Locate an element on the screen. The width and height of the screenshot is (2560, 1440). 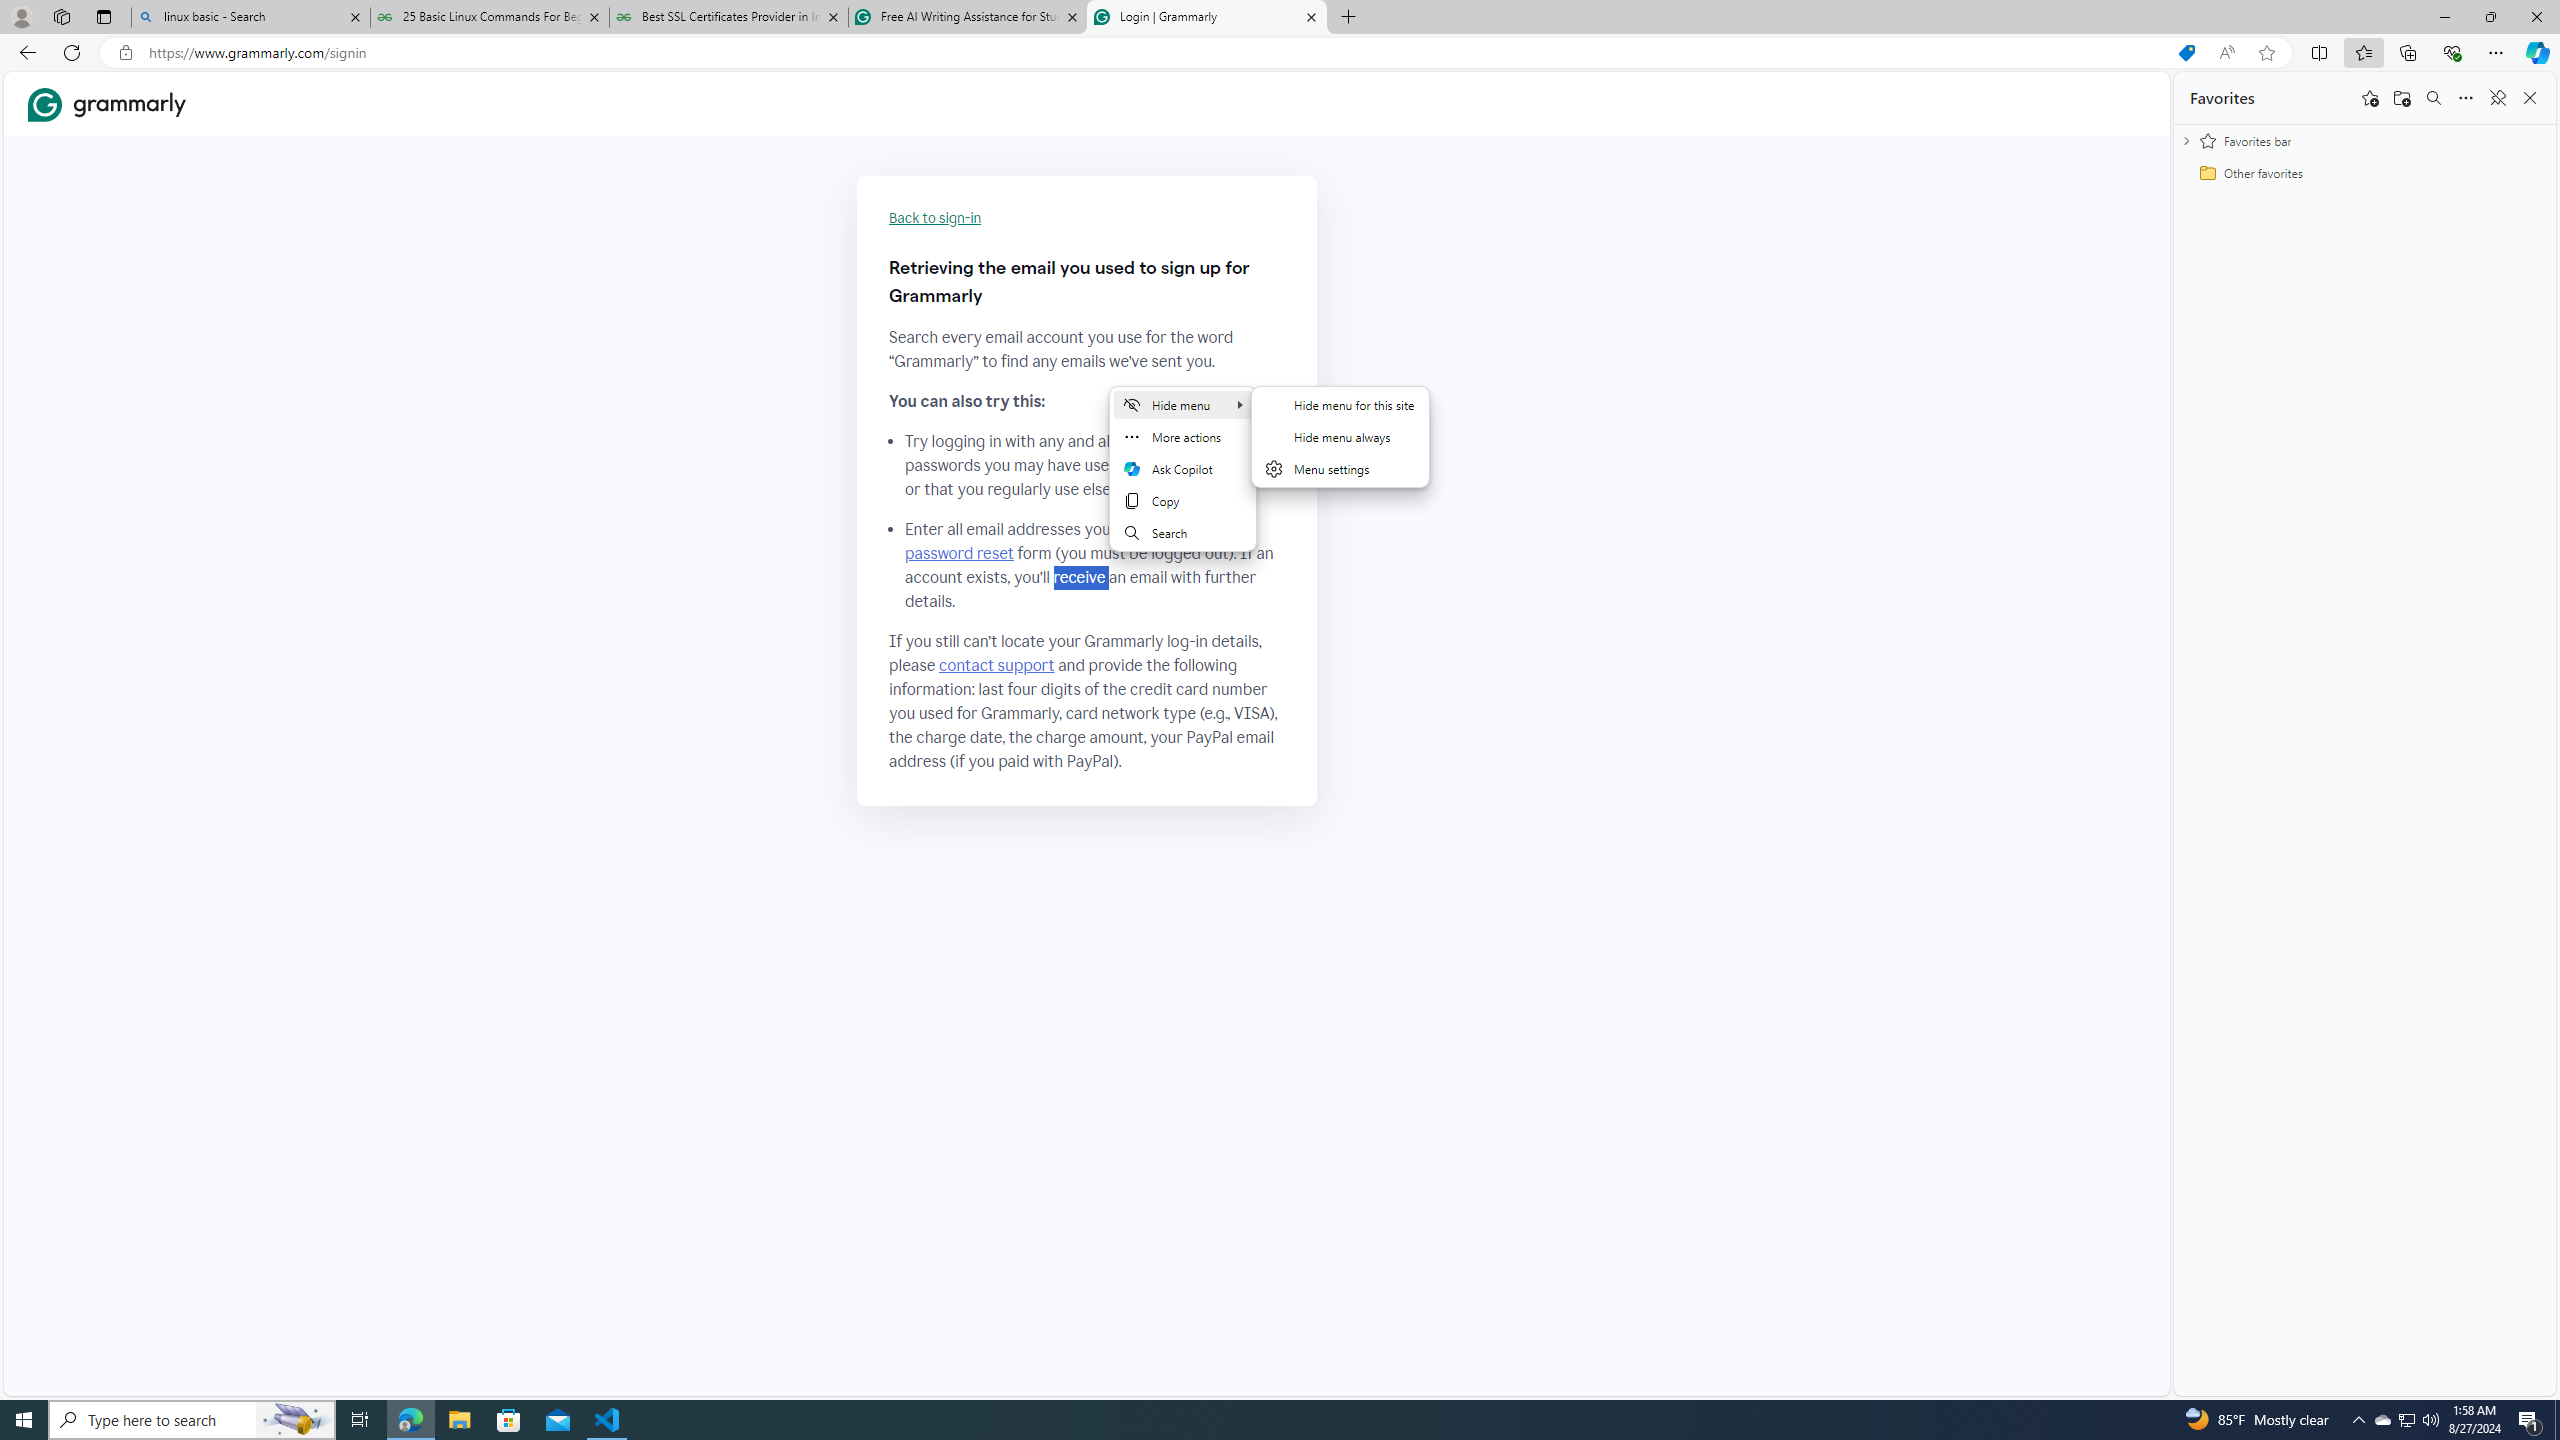
Copy is located at coordinates (1184, 500).